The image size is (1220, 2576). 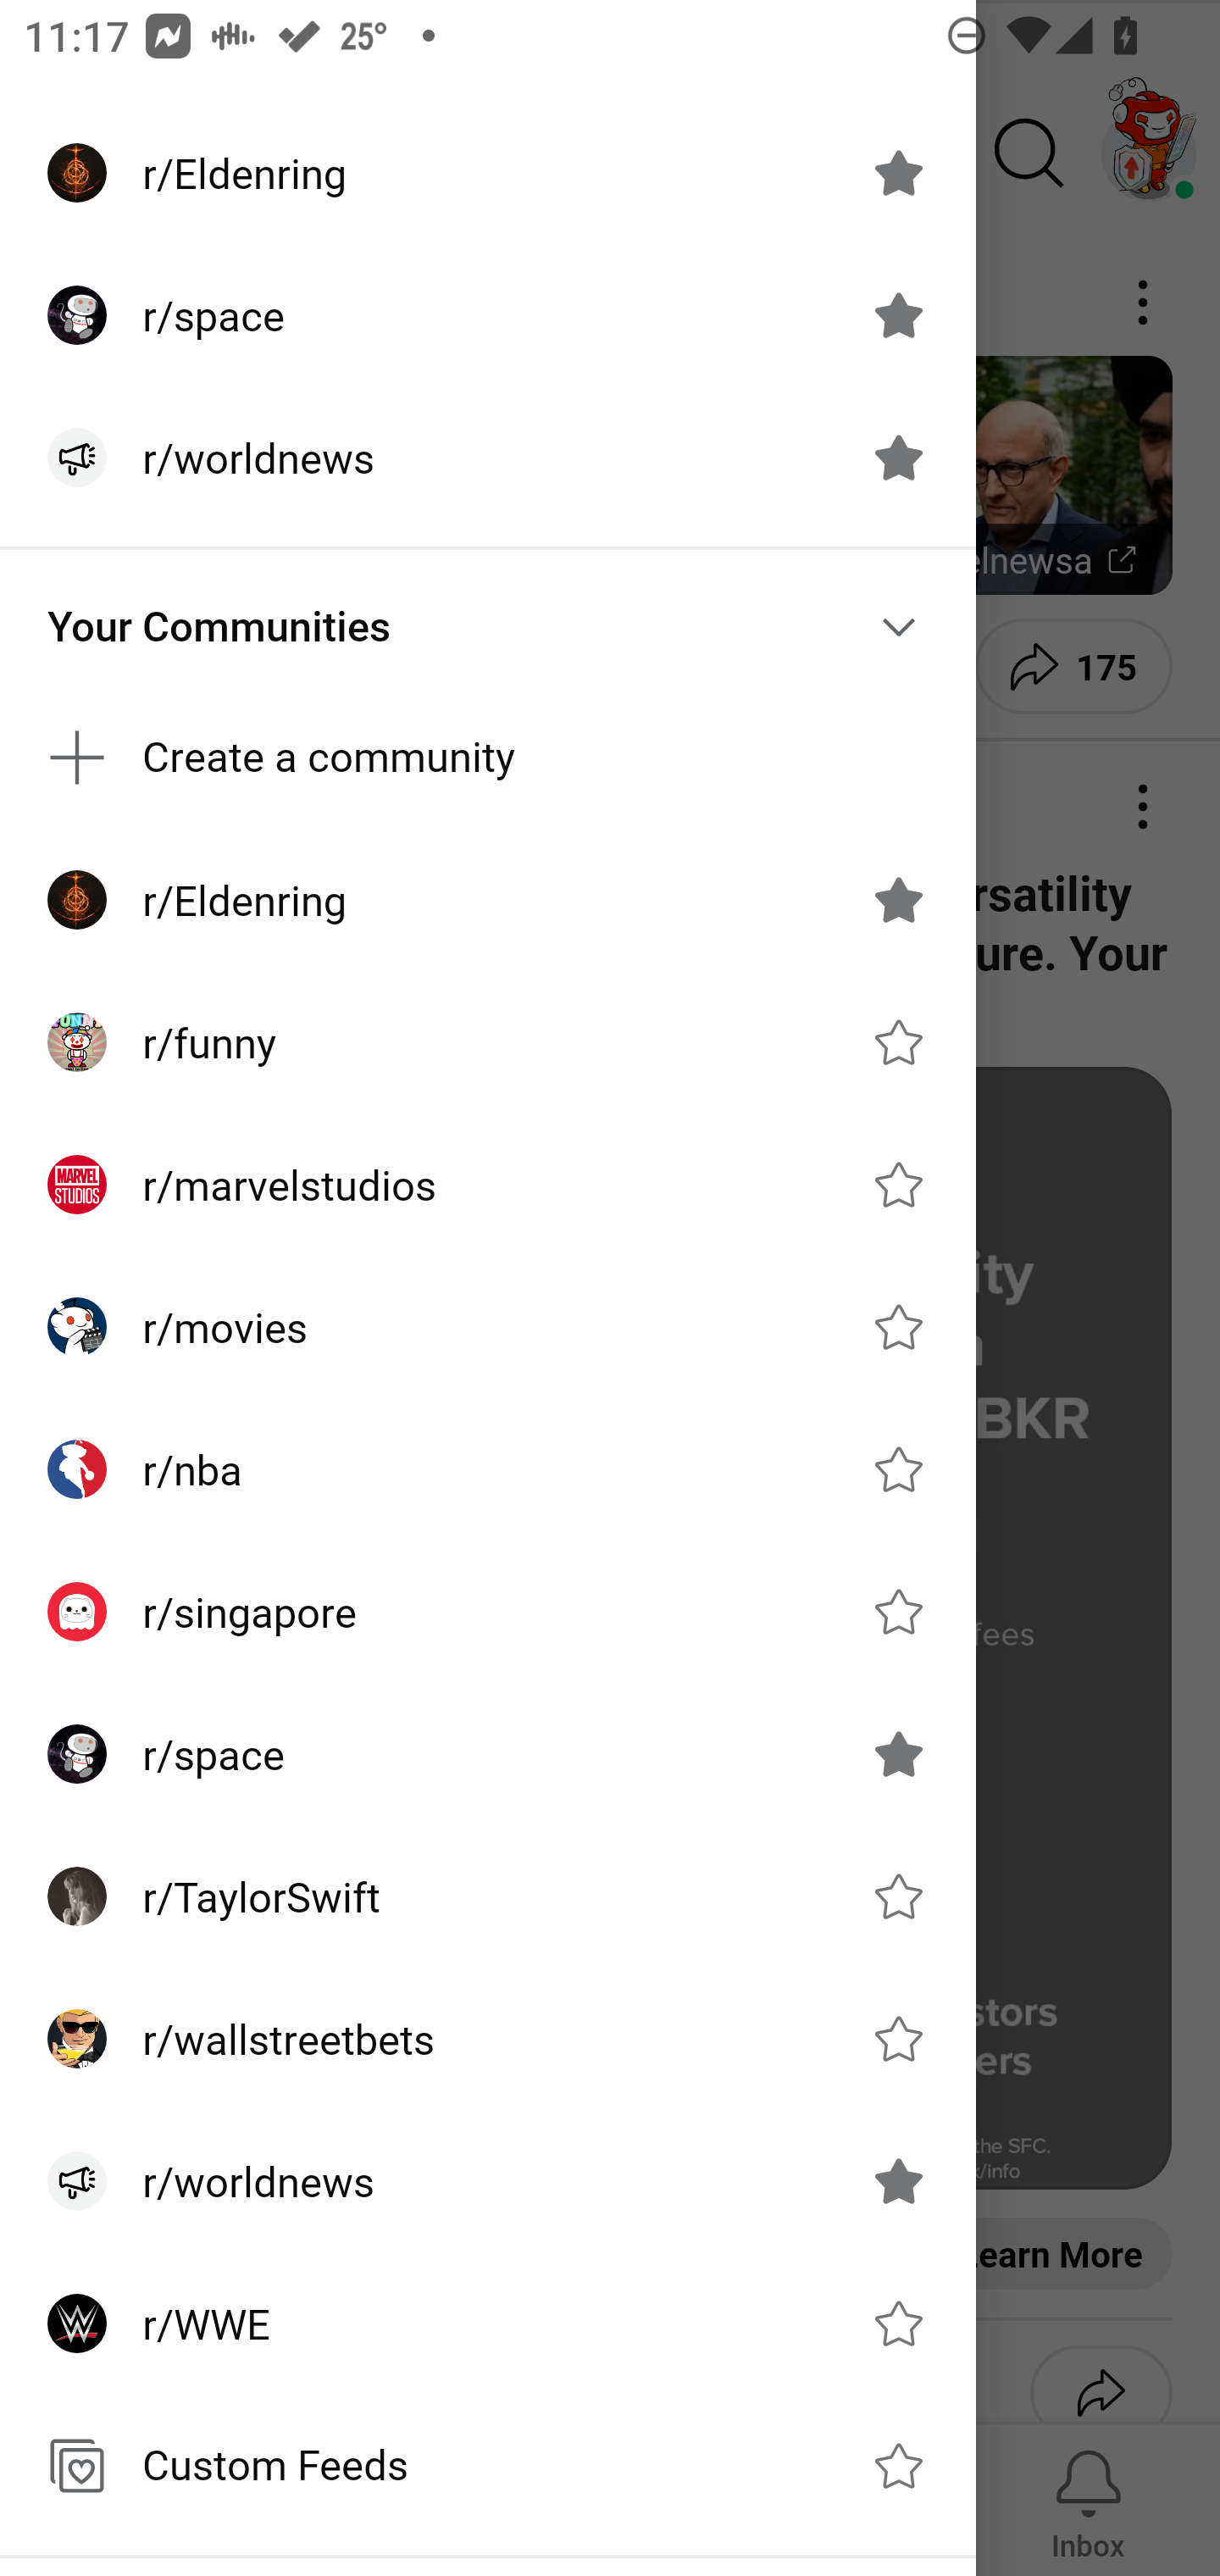 I want to click on r/wallstreetbets Favorite r/wallstreetbets, so click(x=488, y=2039).